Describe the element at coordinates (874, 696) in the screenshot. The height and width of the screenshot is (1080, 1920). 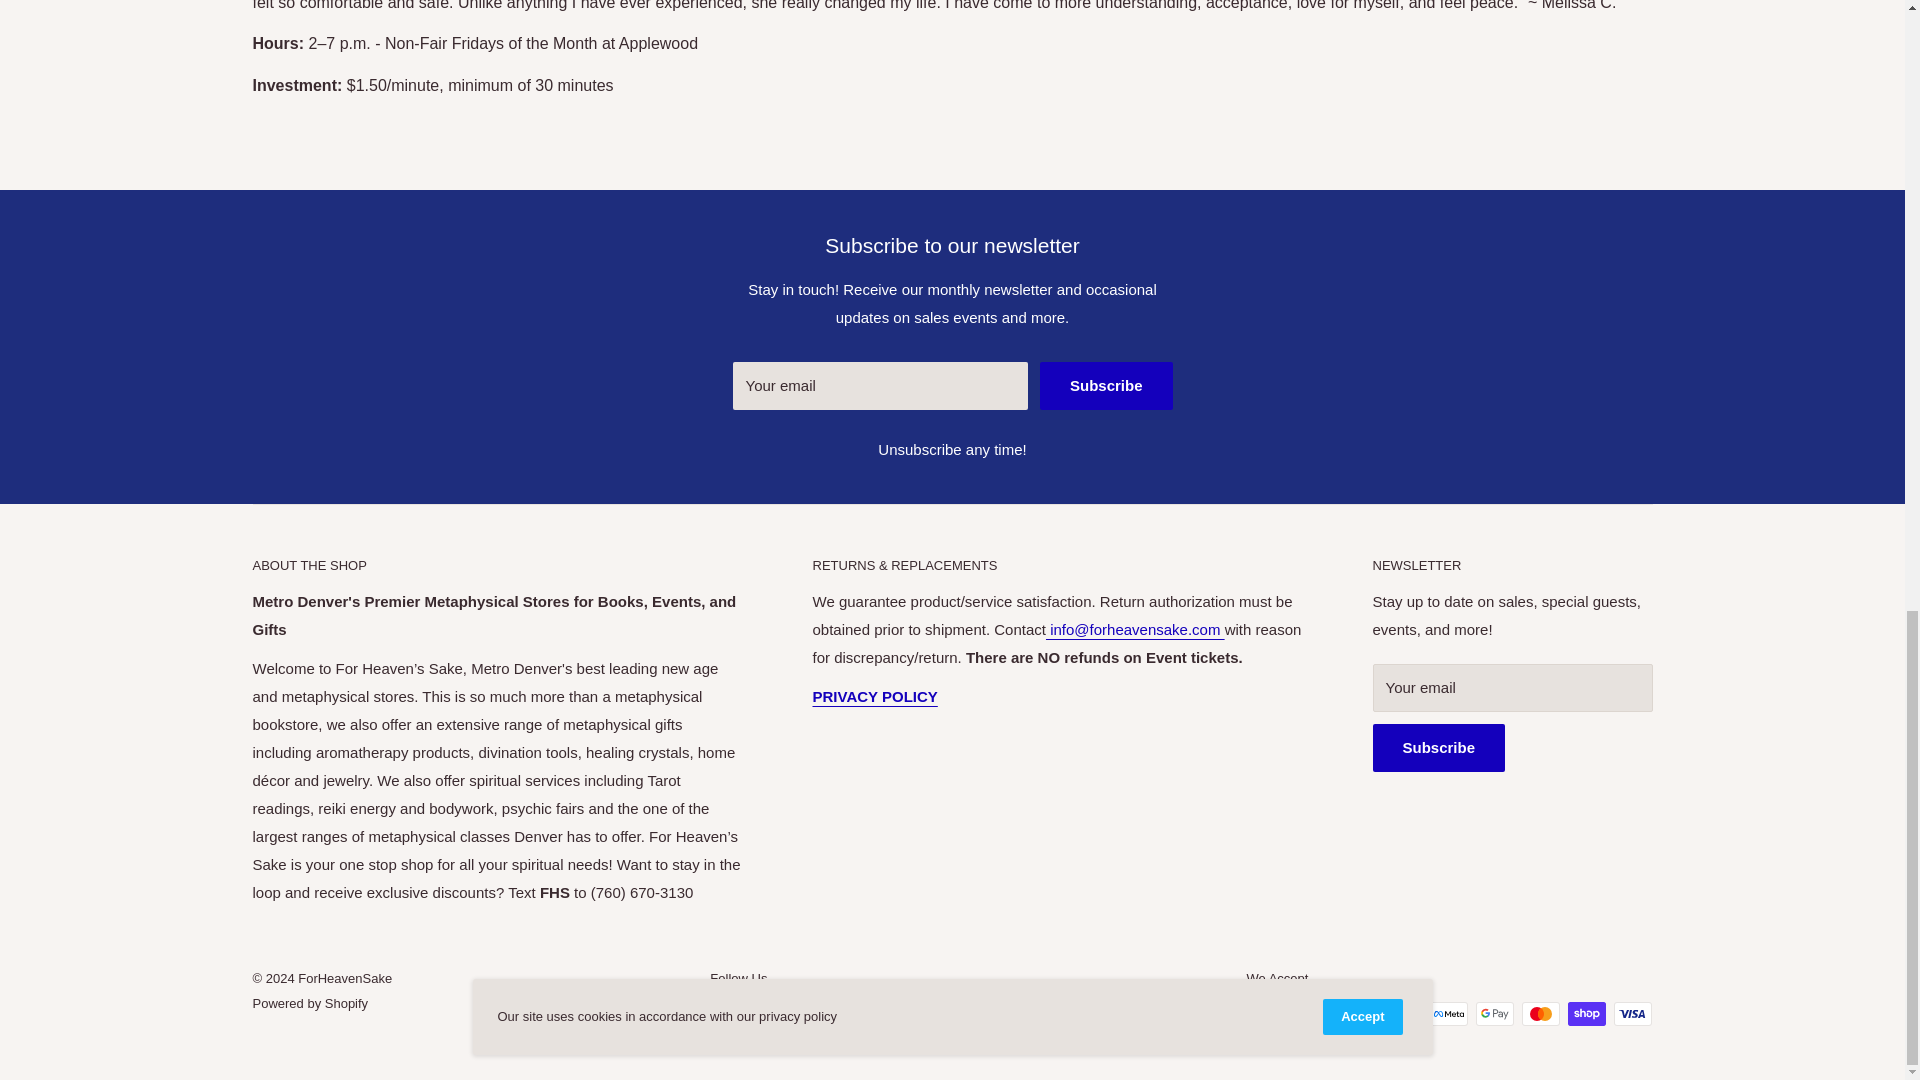
I see `Privacy Policy` at that location.